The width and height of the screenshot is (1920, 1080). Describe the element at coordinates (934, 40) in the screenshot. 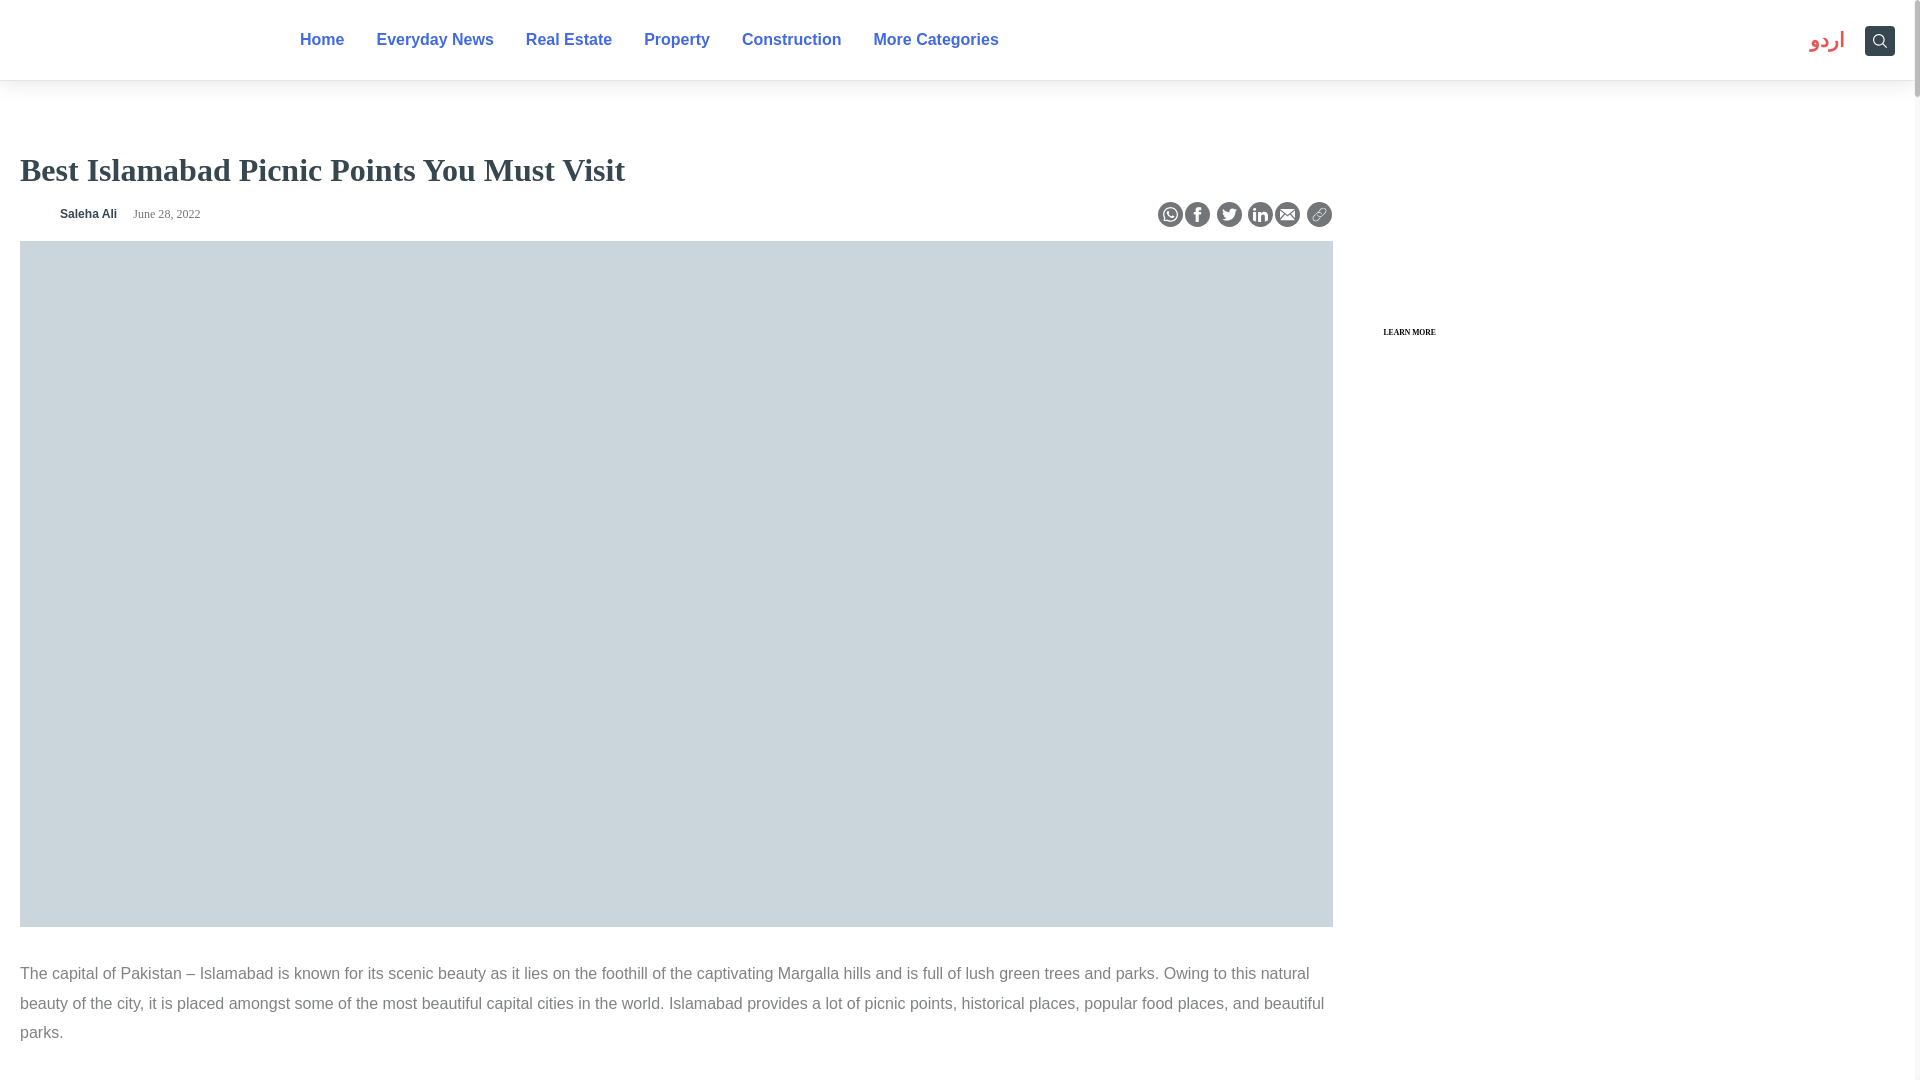

I see `More Categories` at that location.